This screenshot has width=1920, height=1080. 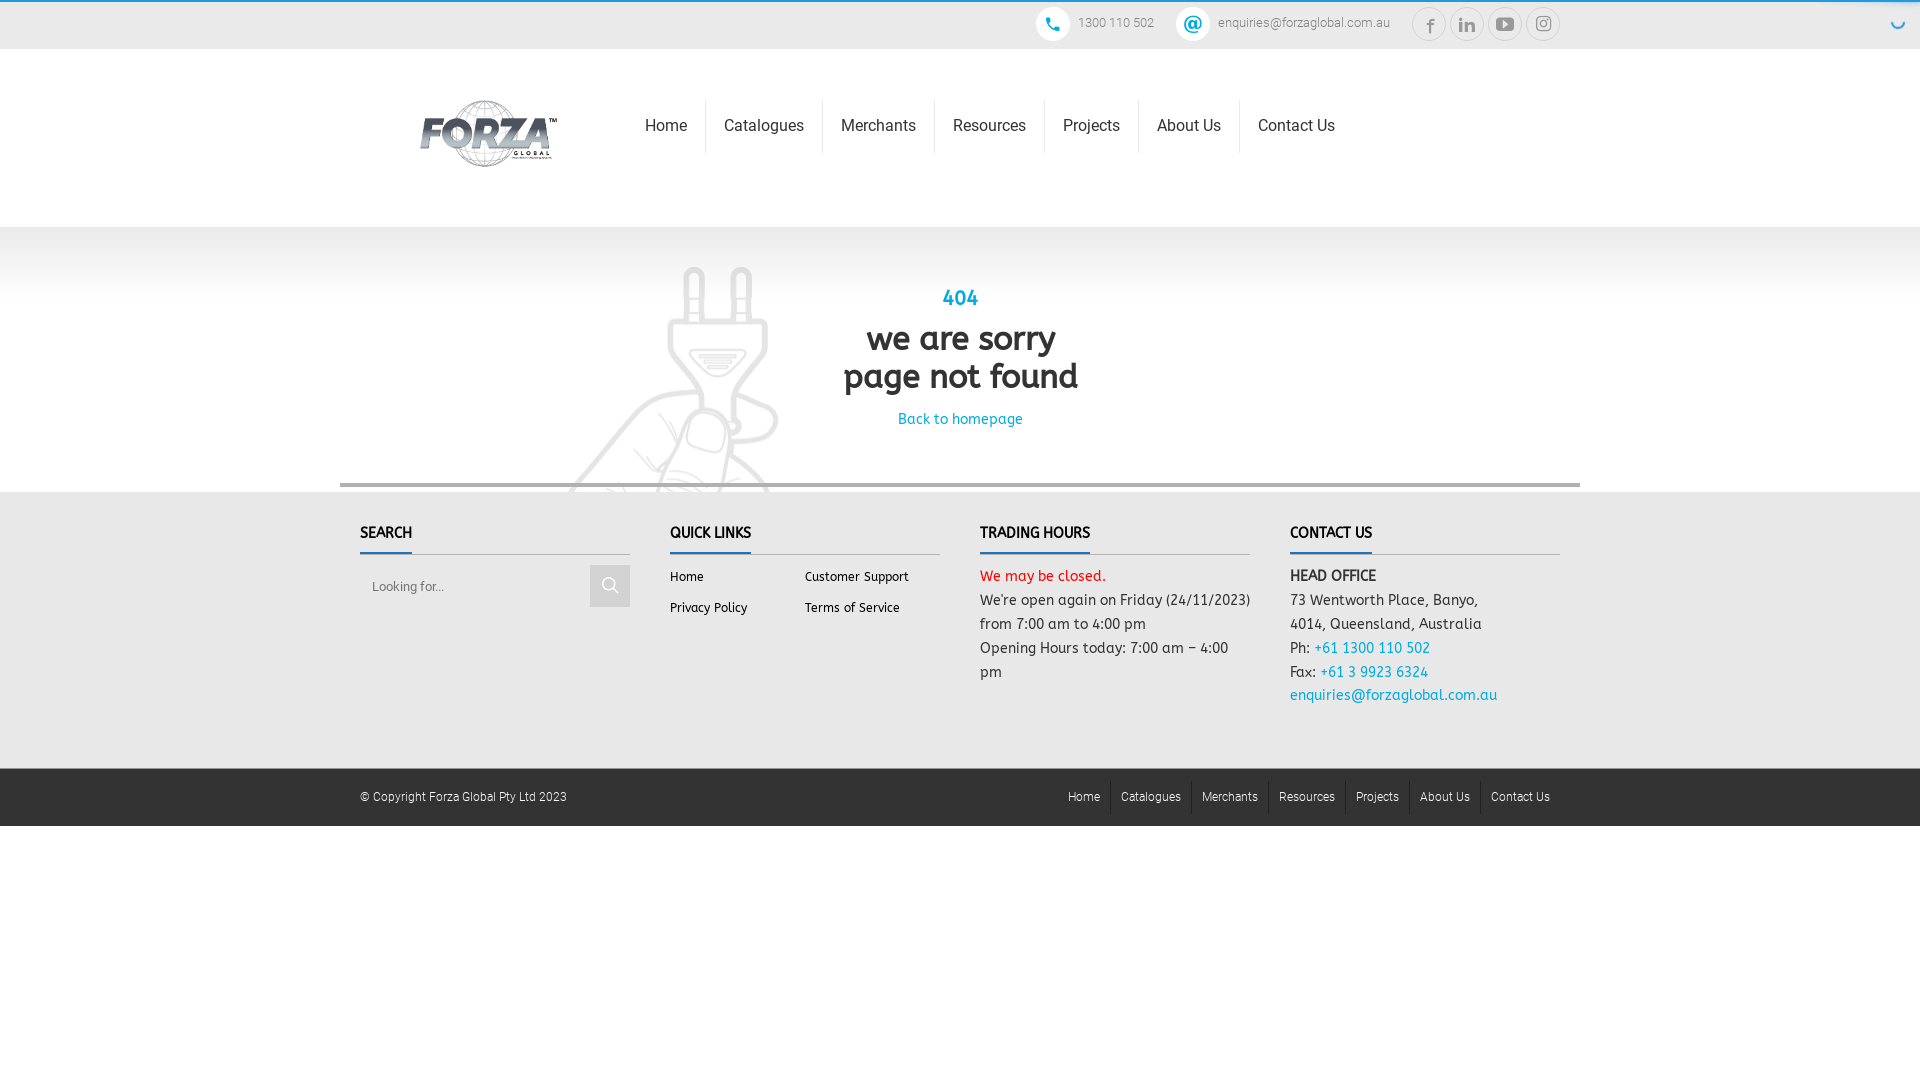 I want to click on Merchants, so click(x=878, y=126).